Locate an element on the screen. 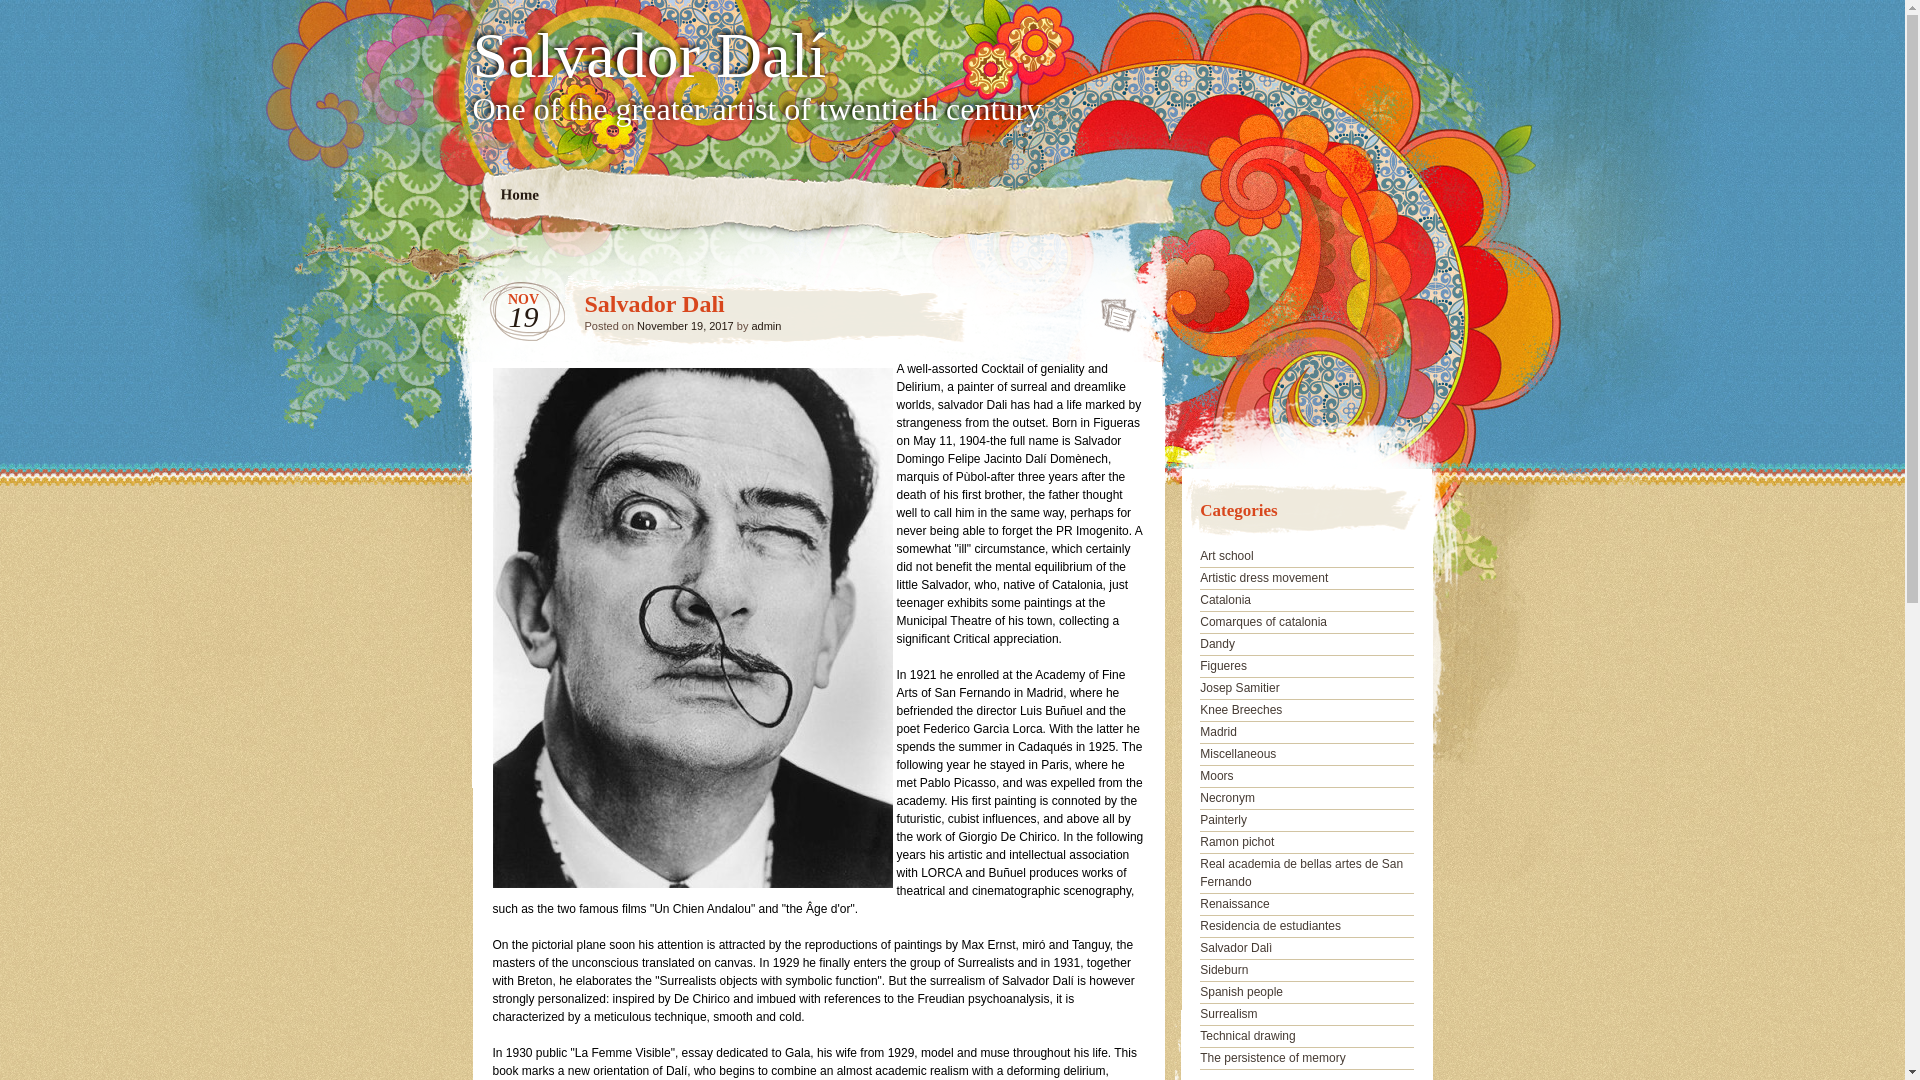  Figueres is located at coordinates (1224, 666).